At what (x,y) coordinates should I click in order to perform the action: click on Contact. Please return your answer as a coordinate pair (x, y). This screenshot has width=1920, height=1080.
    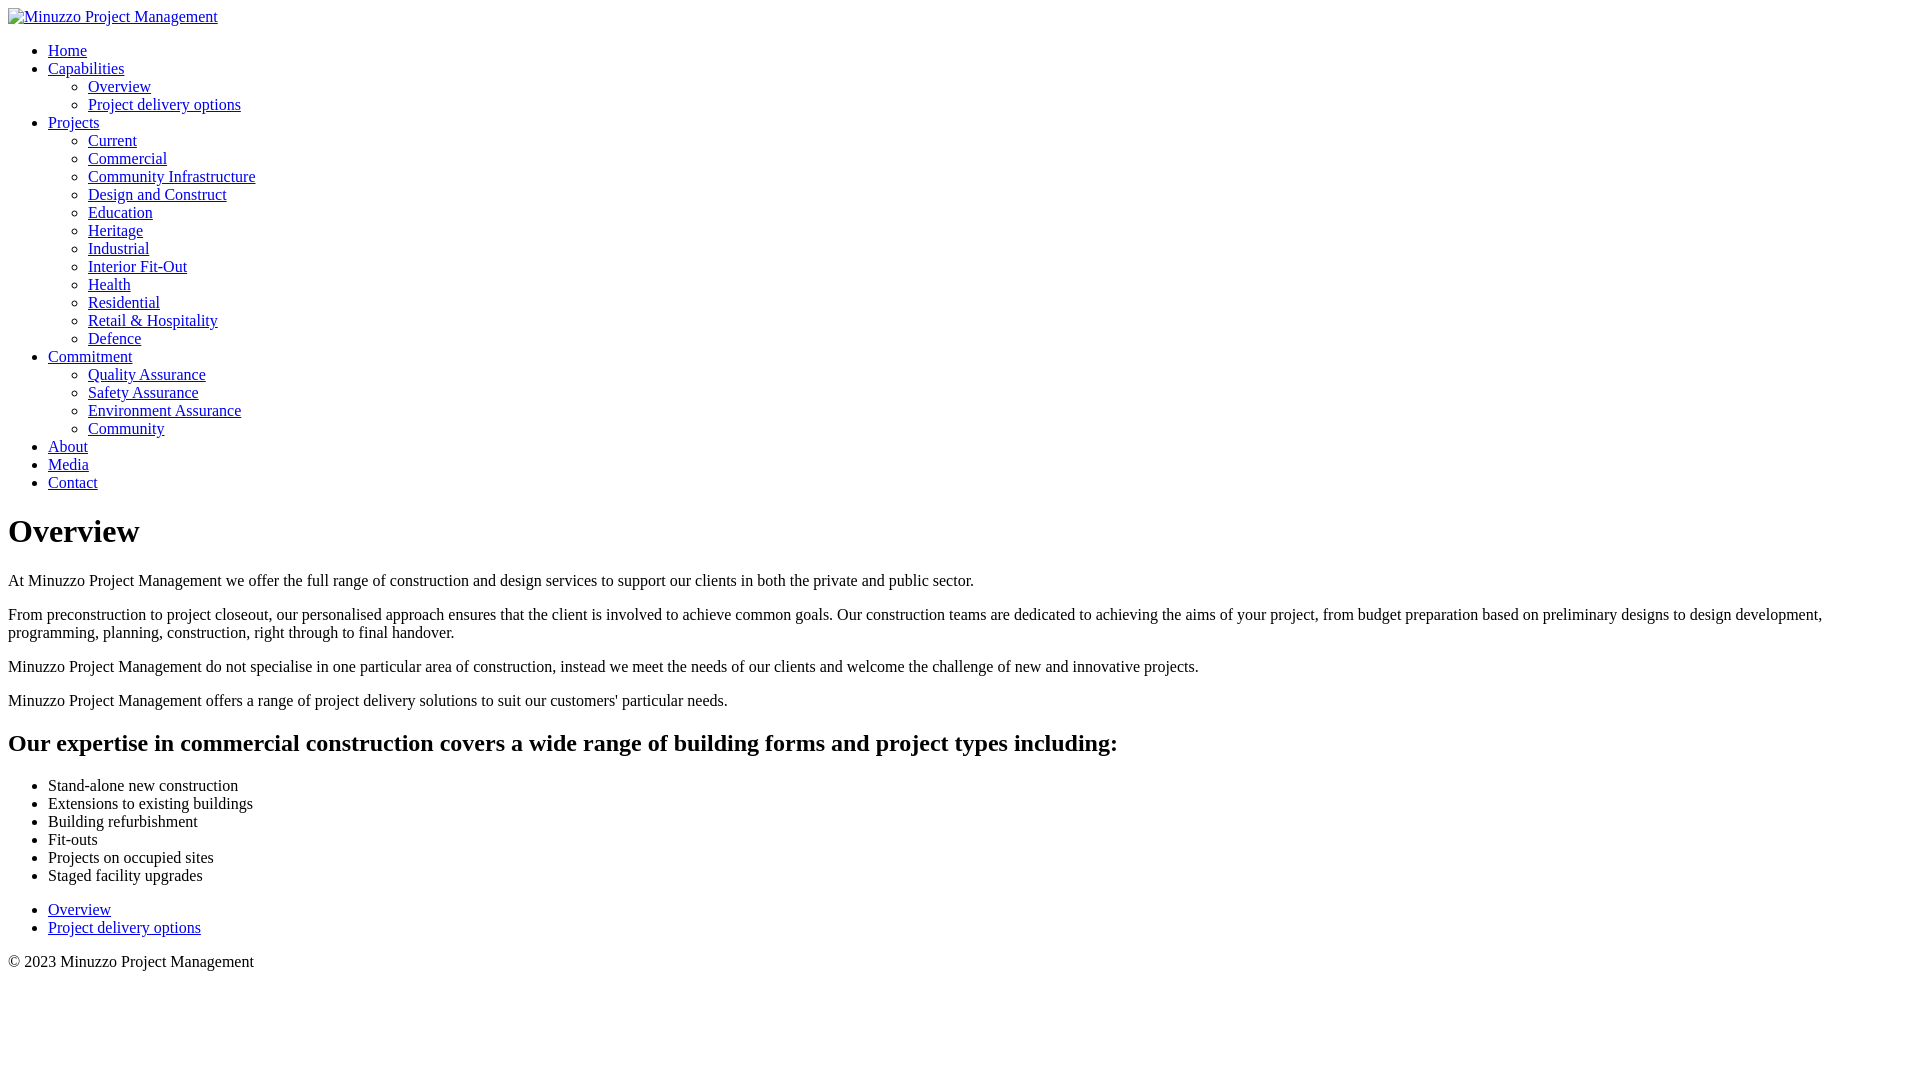
    Looking at the image, I should click on (73, 482).